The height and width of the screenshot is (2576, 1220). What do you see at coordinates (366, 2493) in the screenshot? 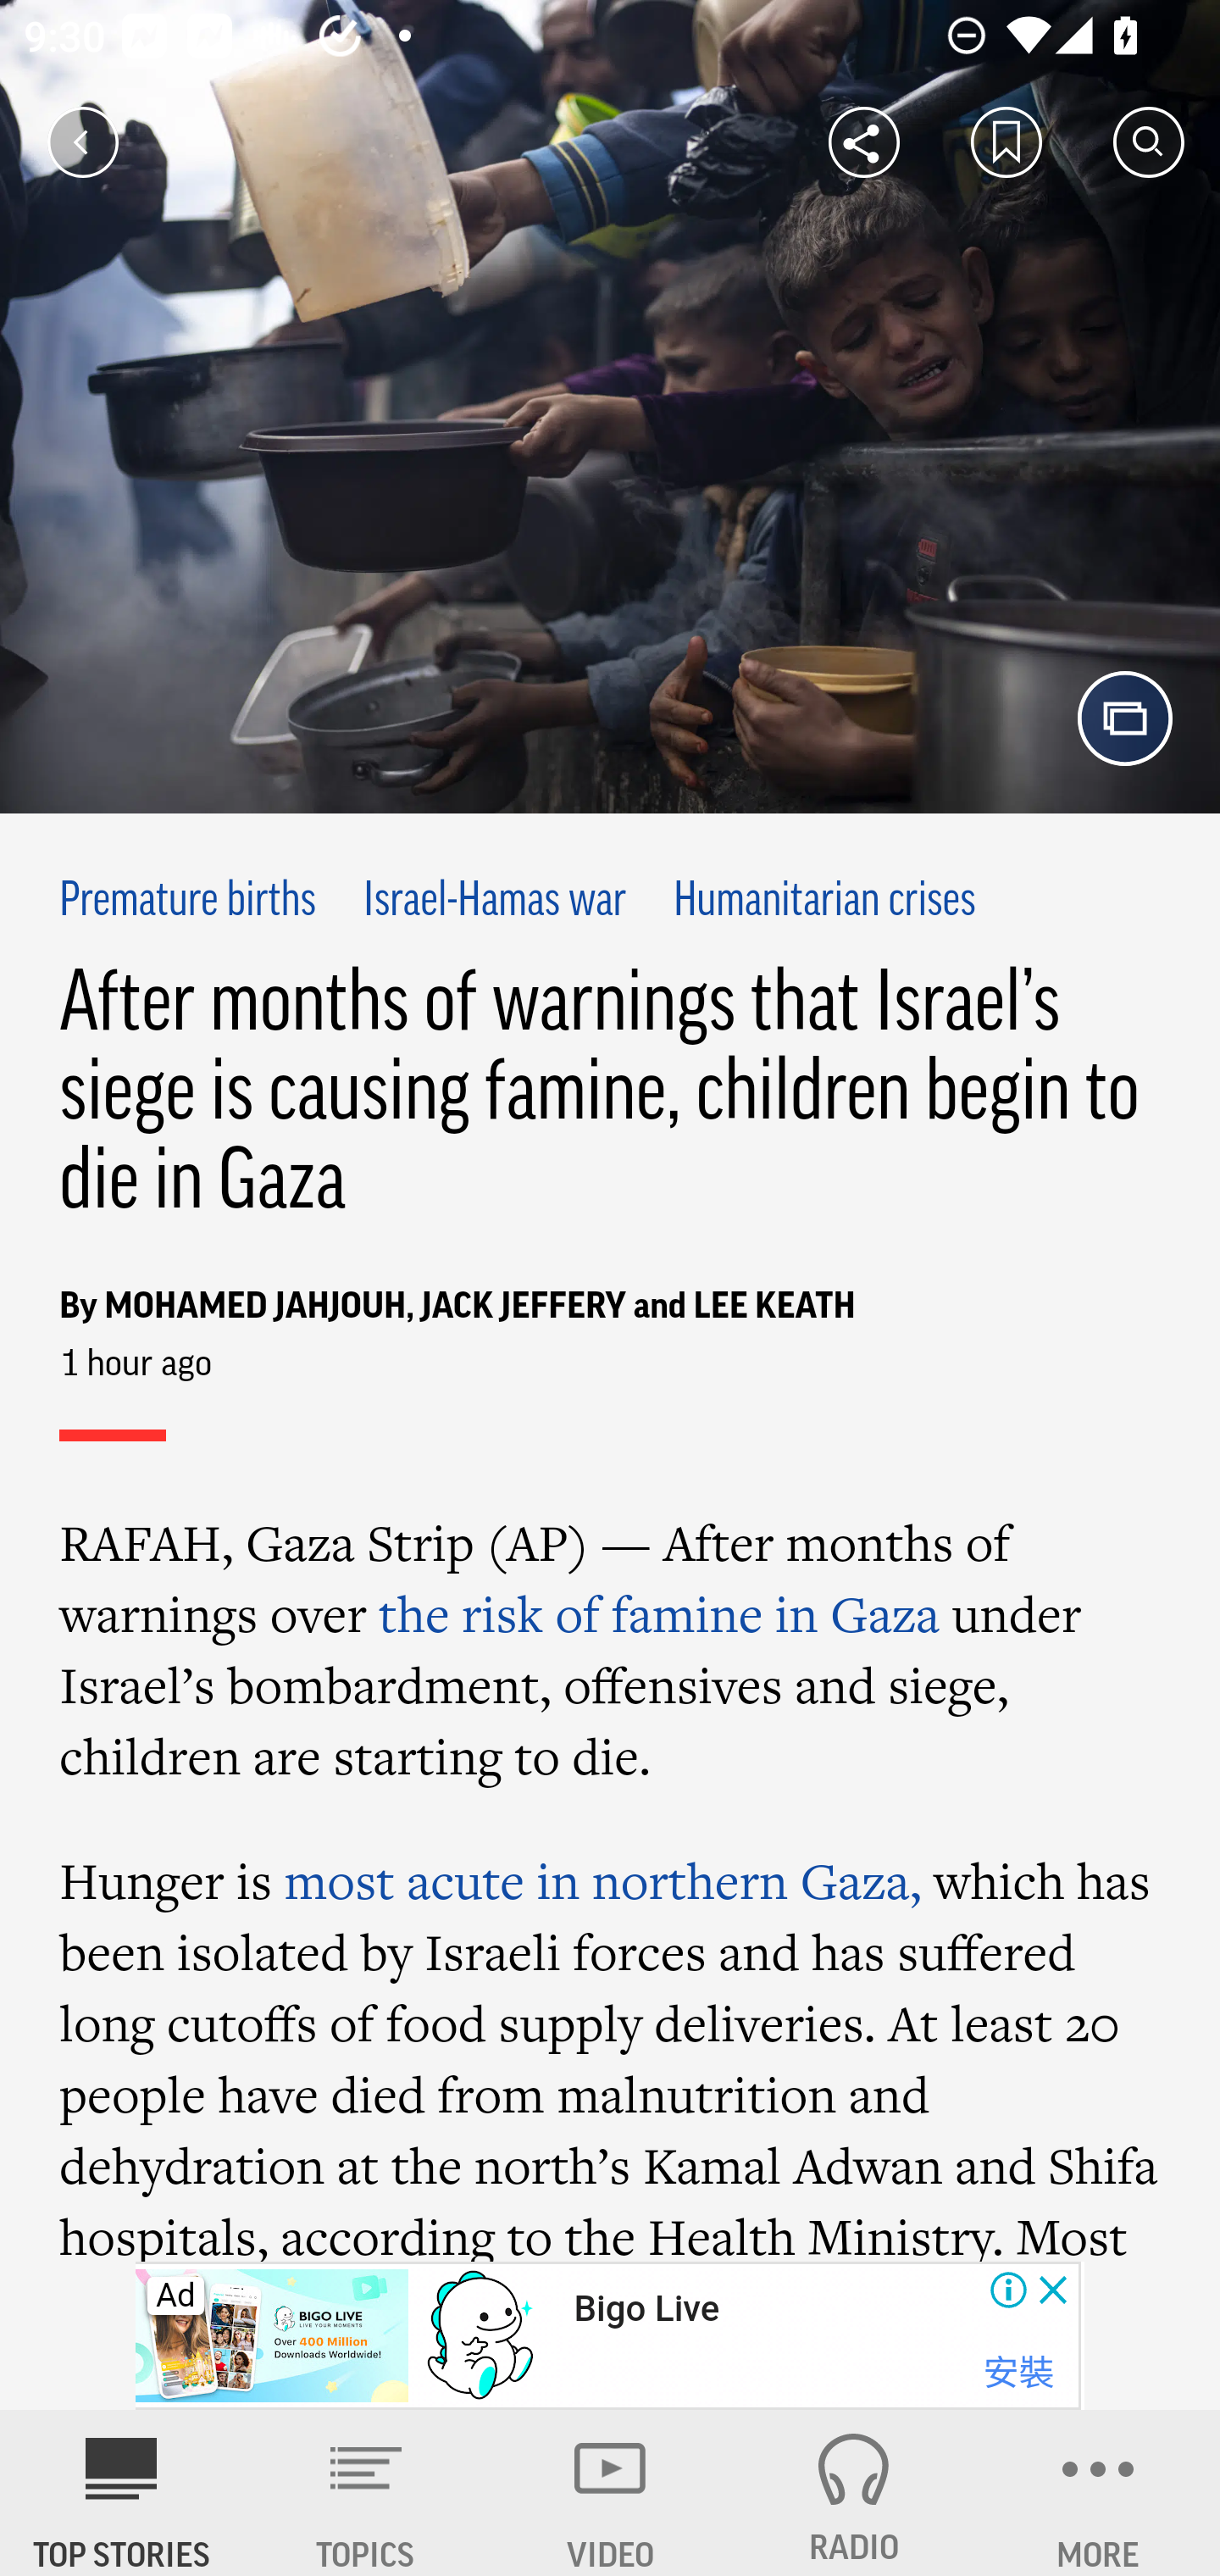
I see `TOPICS` at bounding box center [366, 2493].